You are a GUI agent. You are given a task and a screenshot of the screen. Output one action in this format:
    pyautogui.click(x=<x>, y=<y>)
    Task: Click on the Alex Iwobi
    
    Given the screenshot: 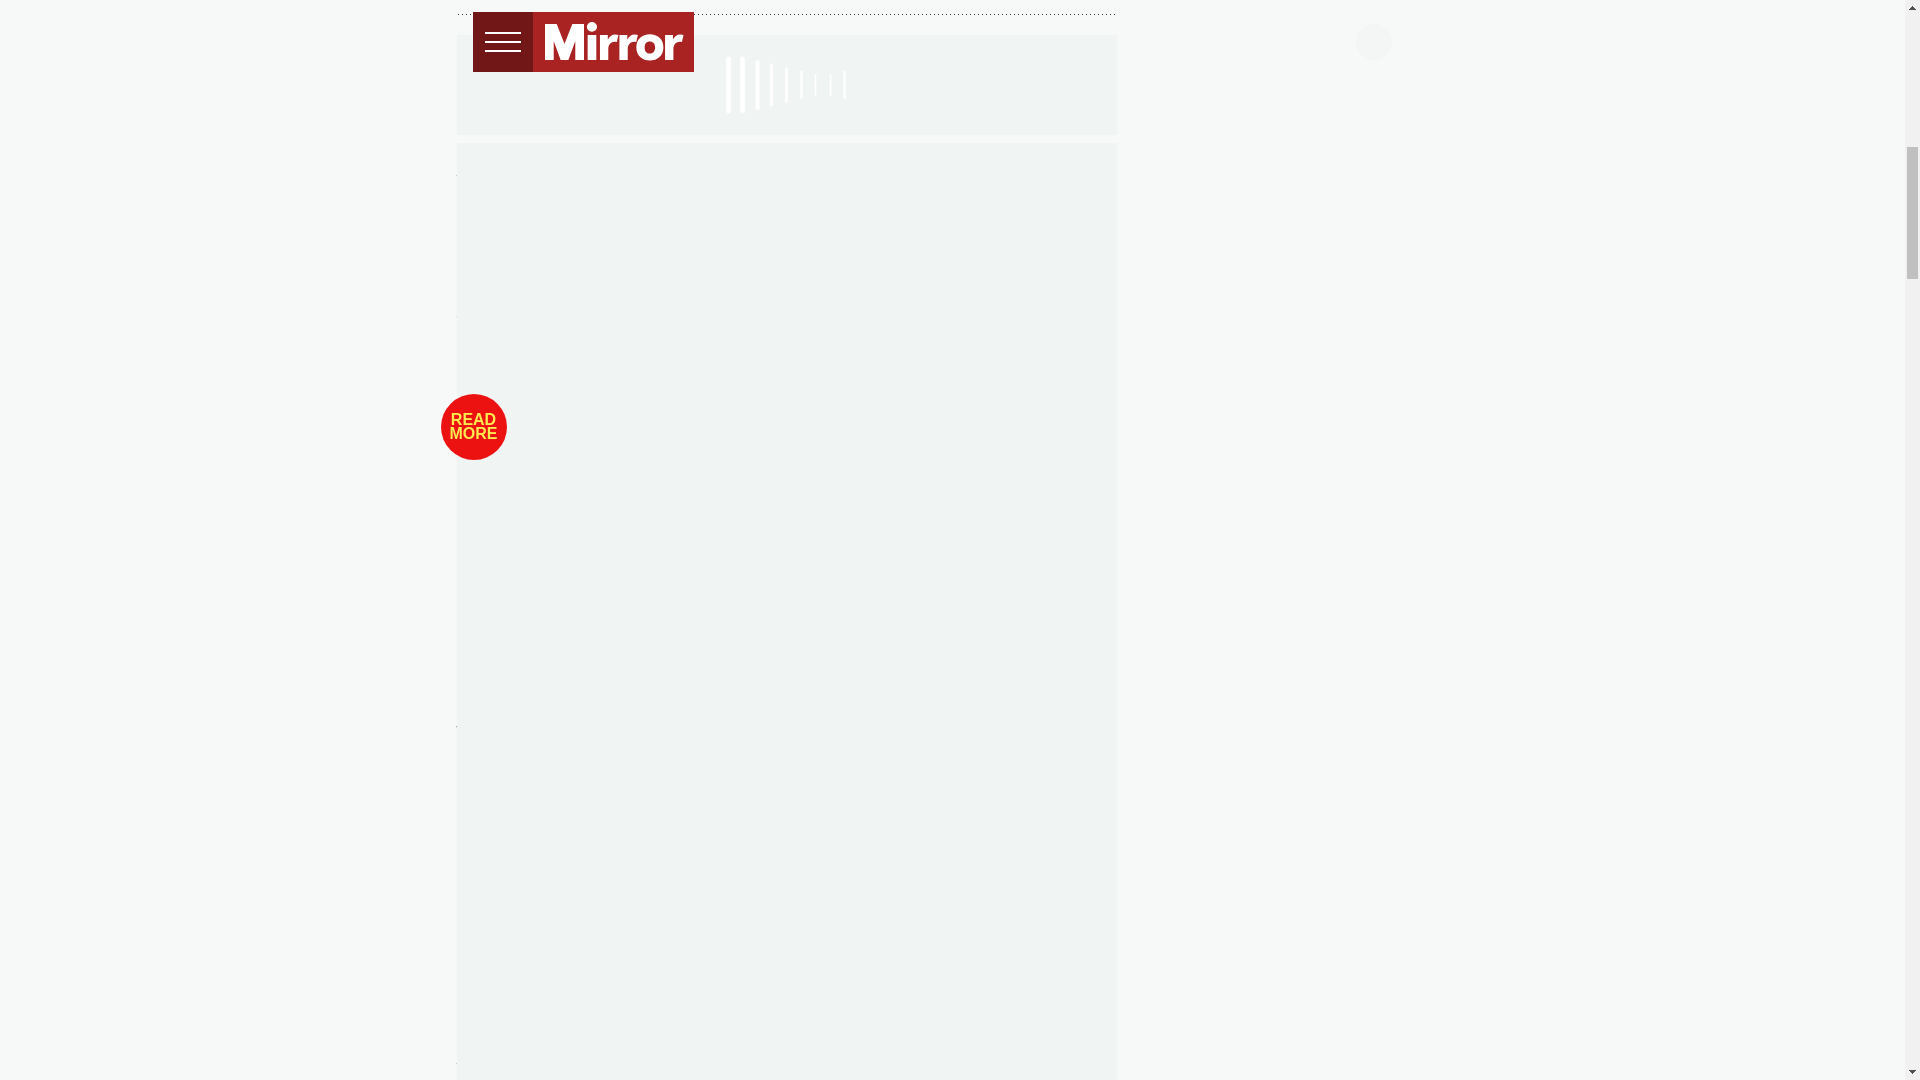 What is the action you would take?
    pyautogui.click(x=655, y=154)
    